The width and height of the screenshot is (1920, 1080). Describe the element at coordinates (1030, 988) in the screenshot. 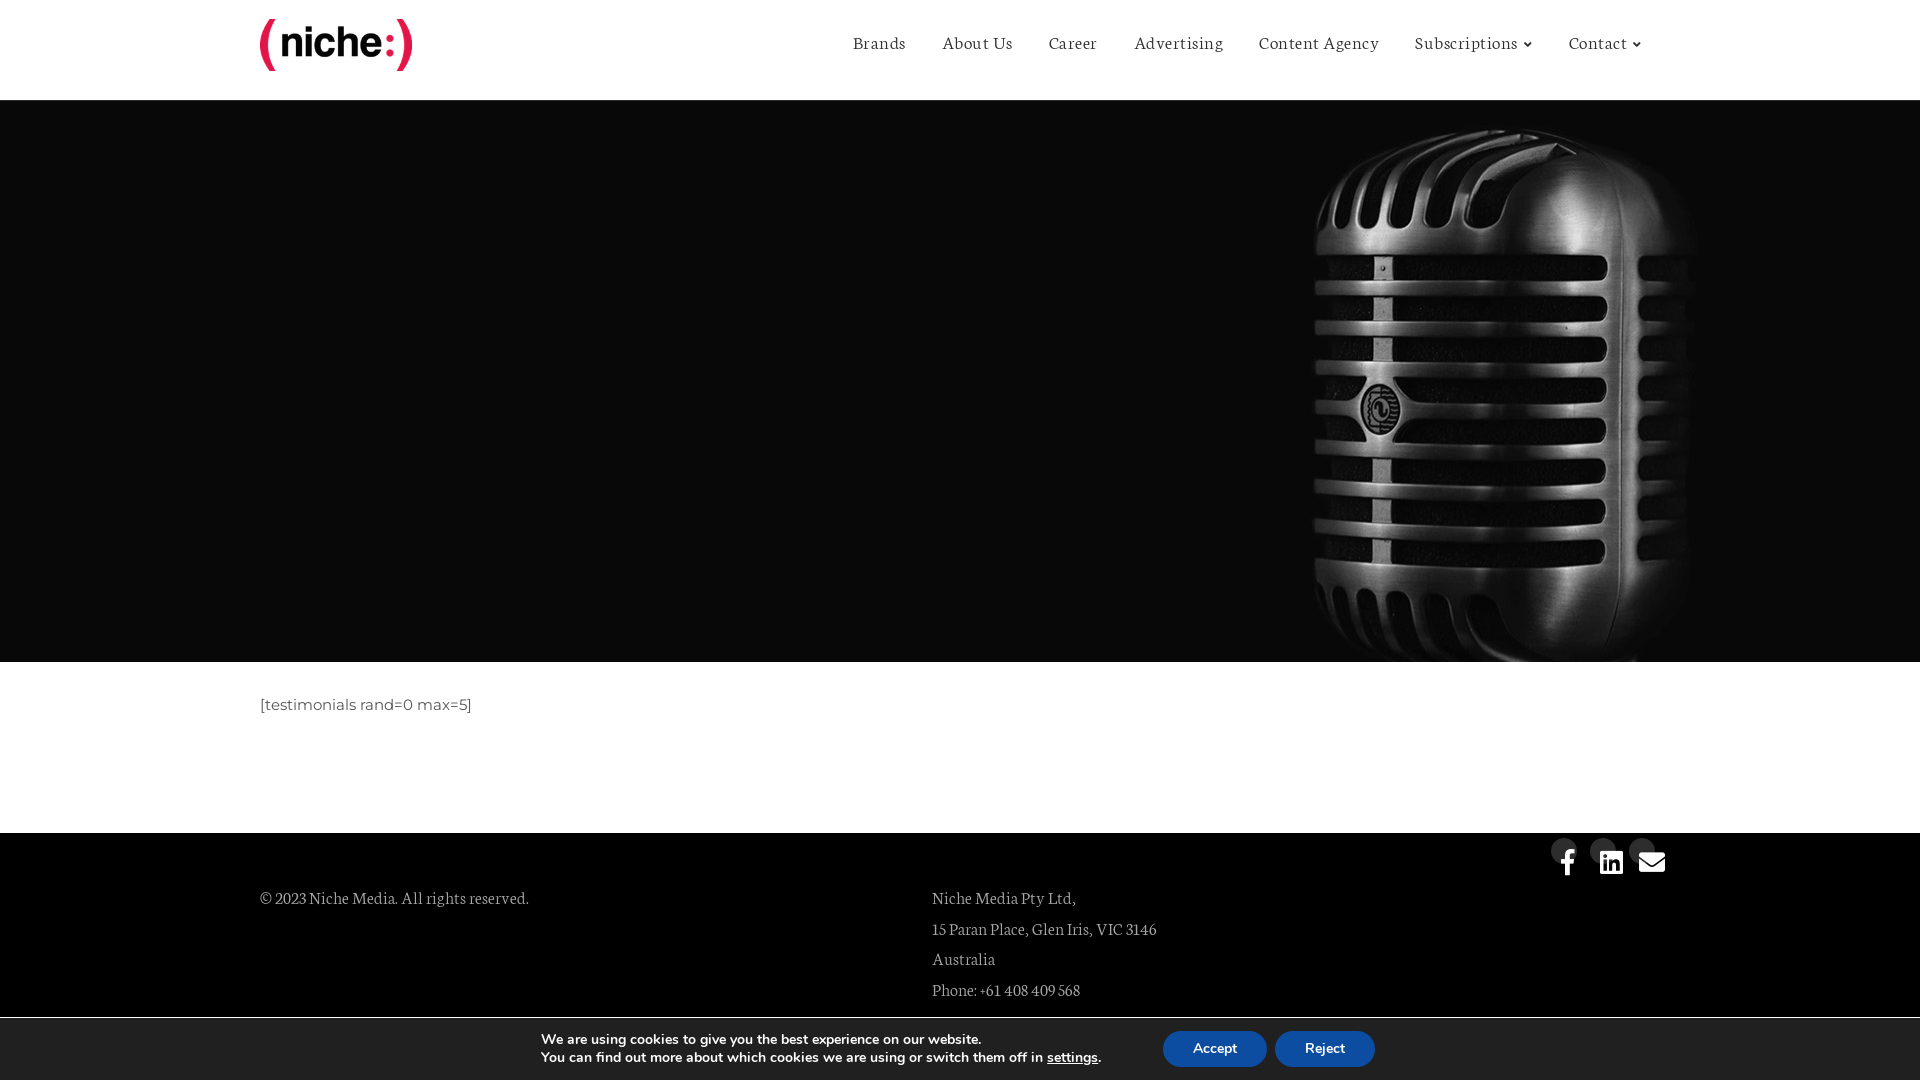

I see `+61 408 409 568` at that location.